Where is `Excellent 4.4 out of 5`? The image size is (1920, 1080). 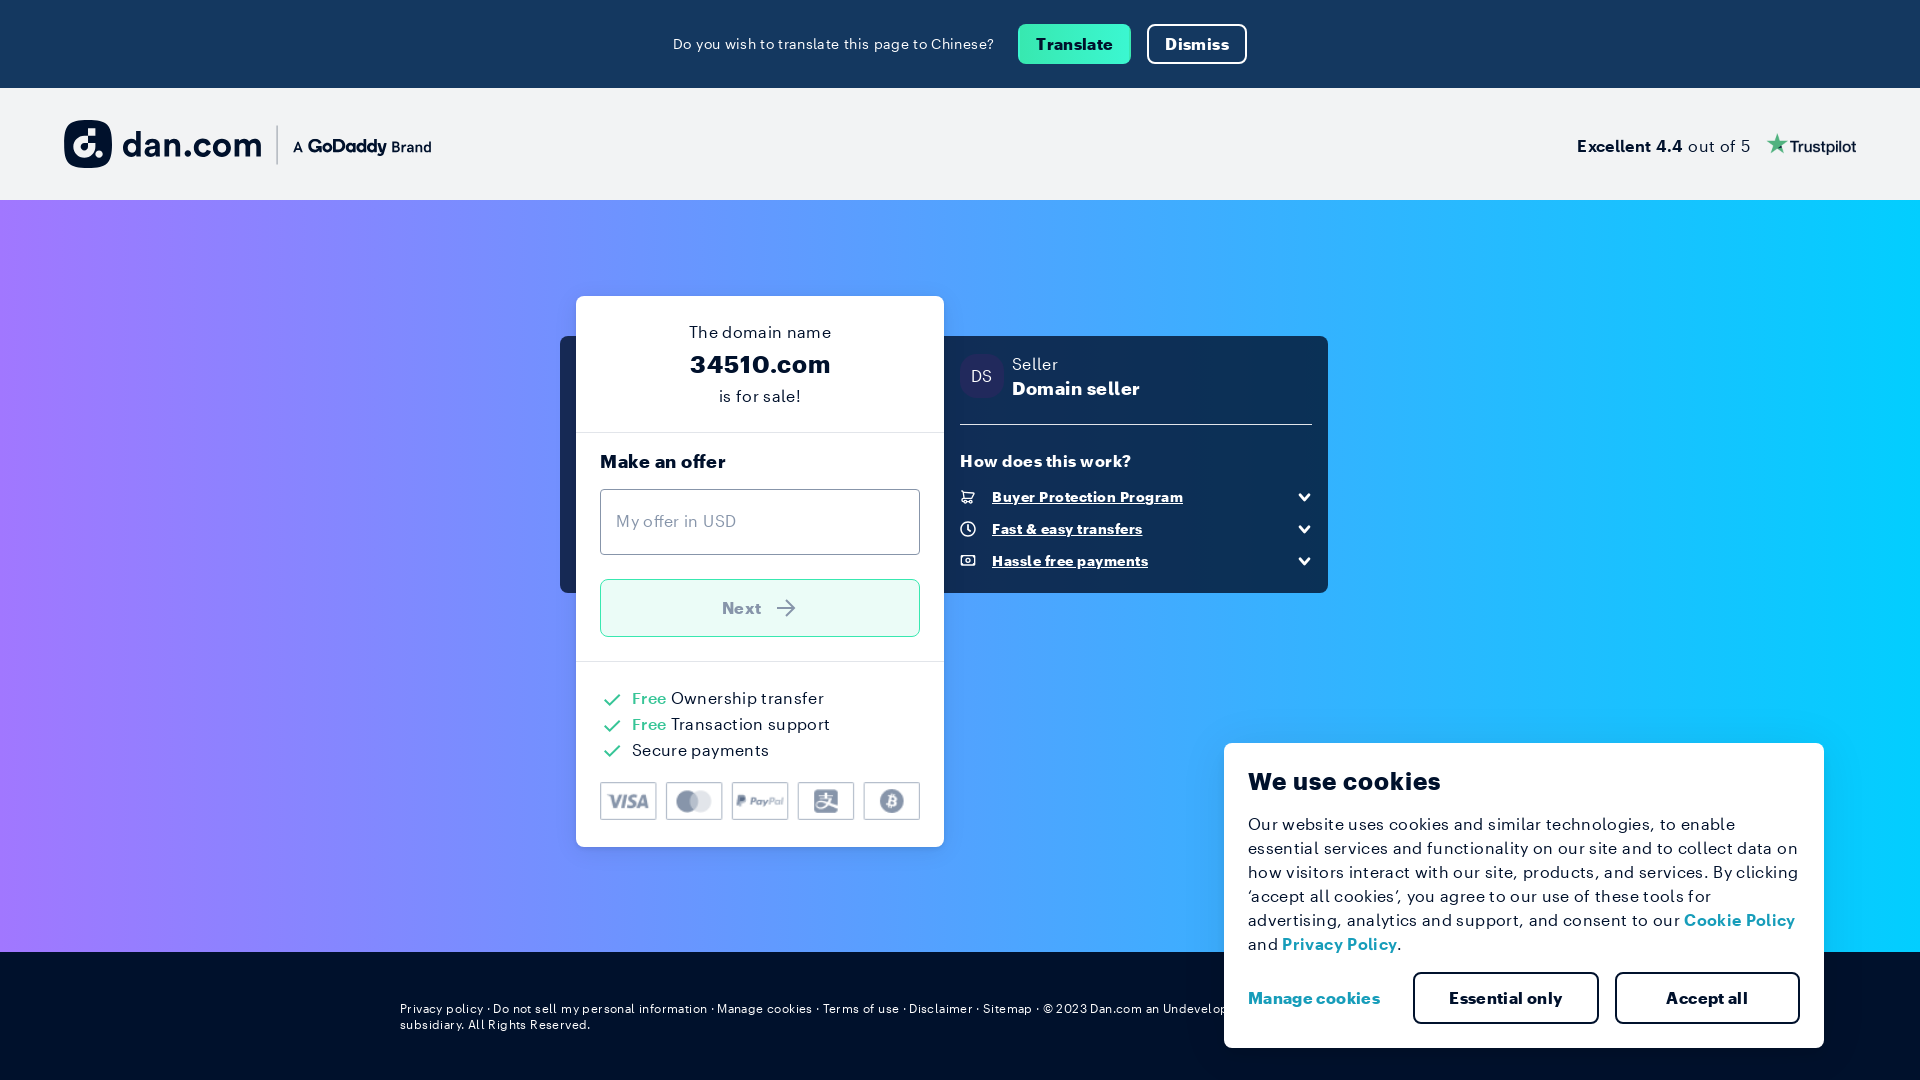 Excellent 4.4 out of 5 is located at coordinates (1716, 144).